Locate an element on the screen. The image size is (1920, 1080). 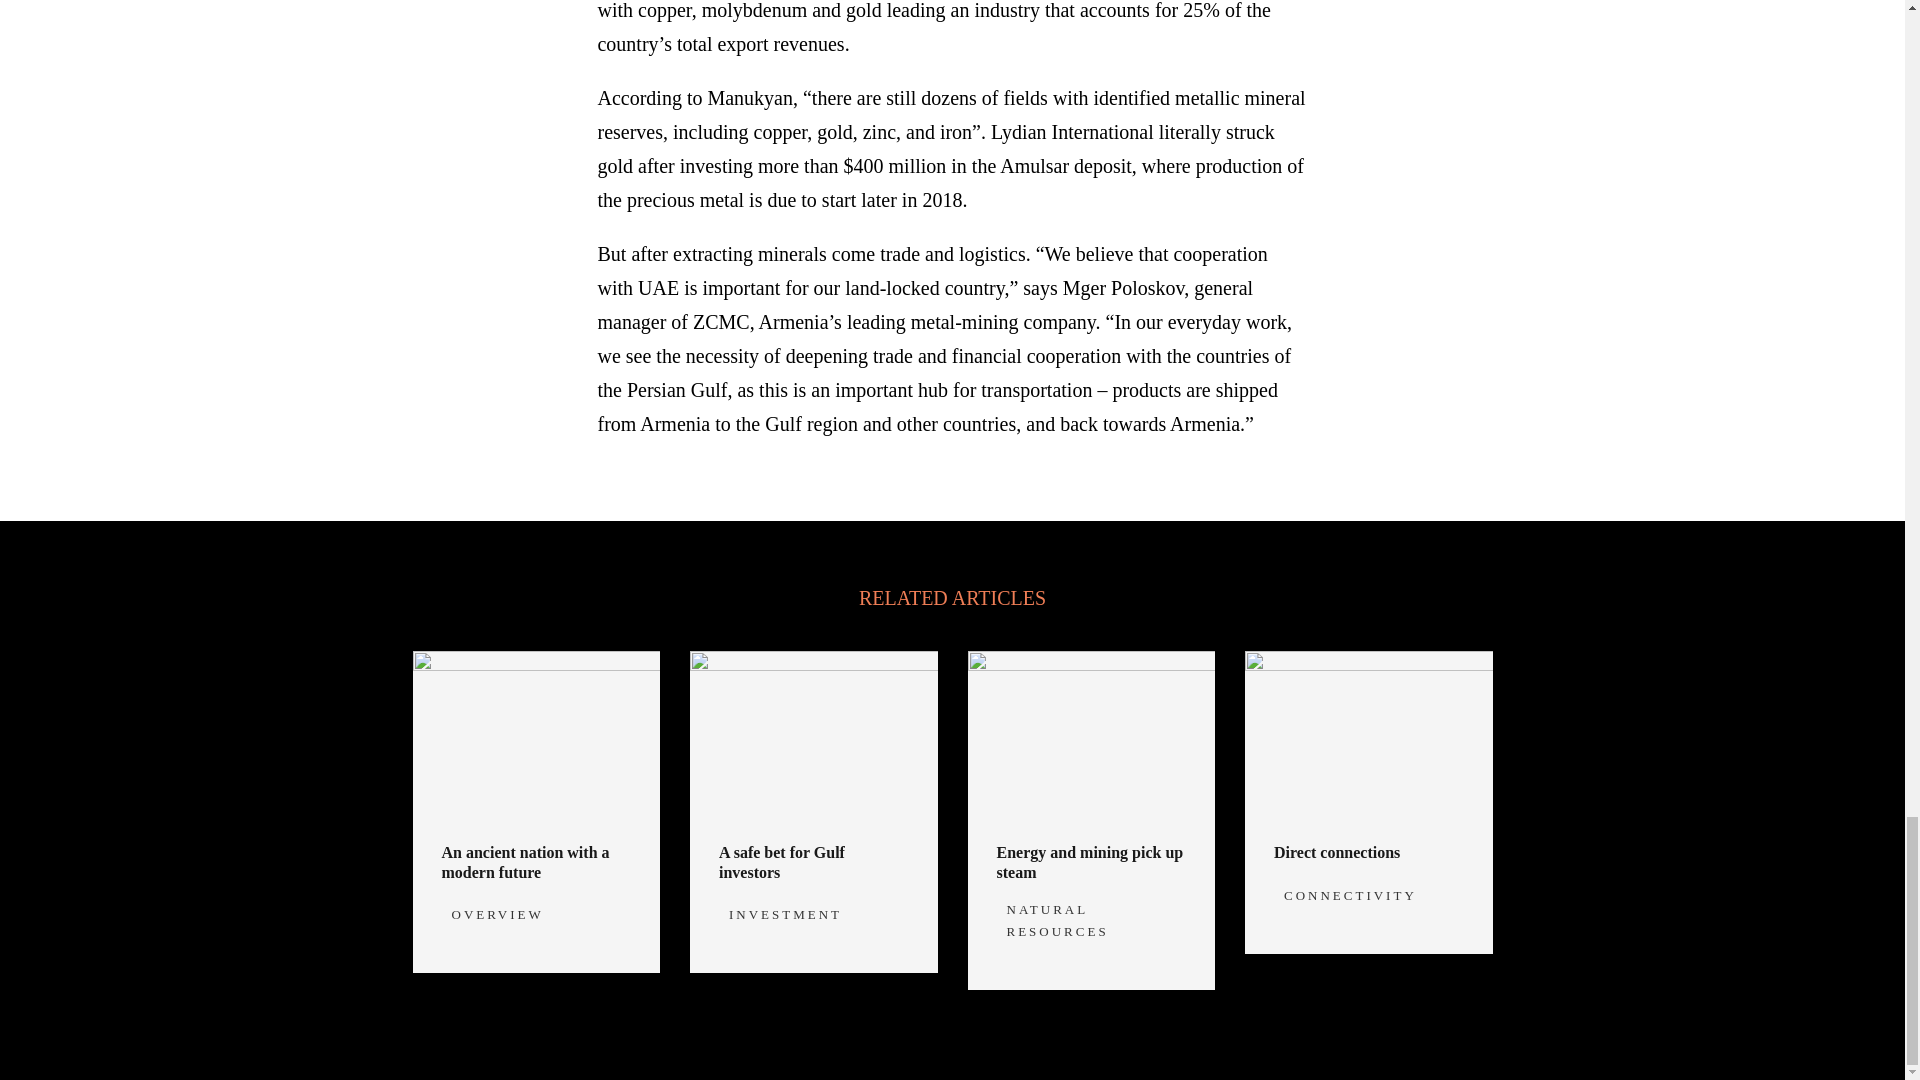
INVESTMENT is located at coordinates (786, 914).